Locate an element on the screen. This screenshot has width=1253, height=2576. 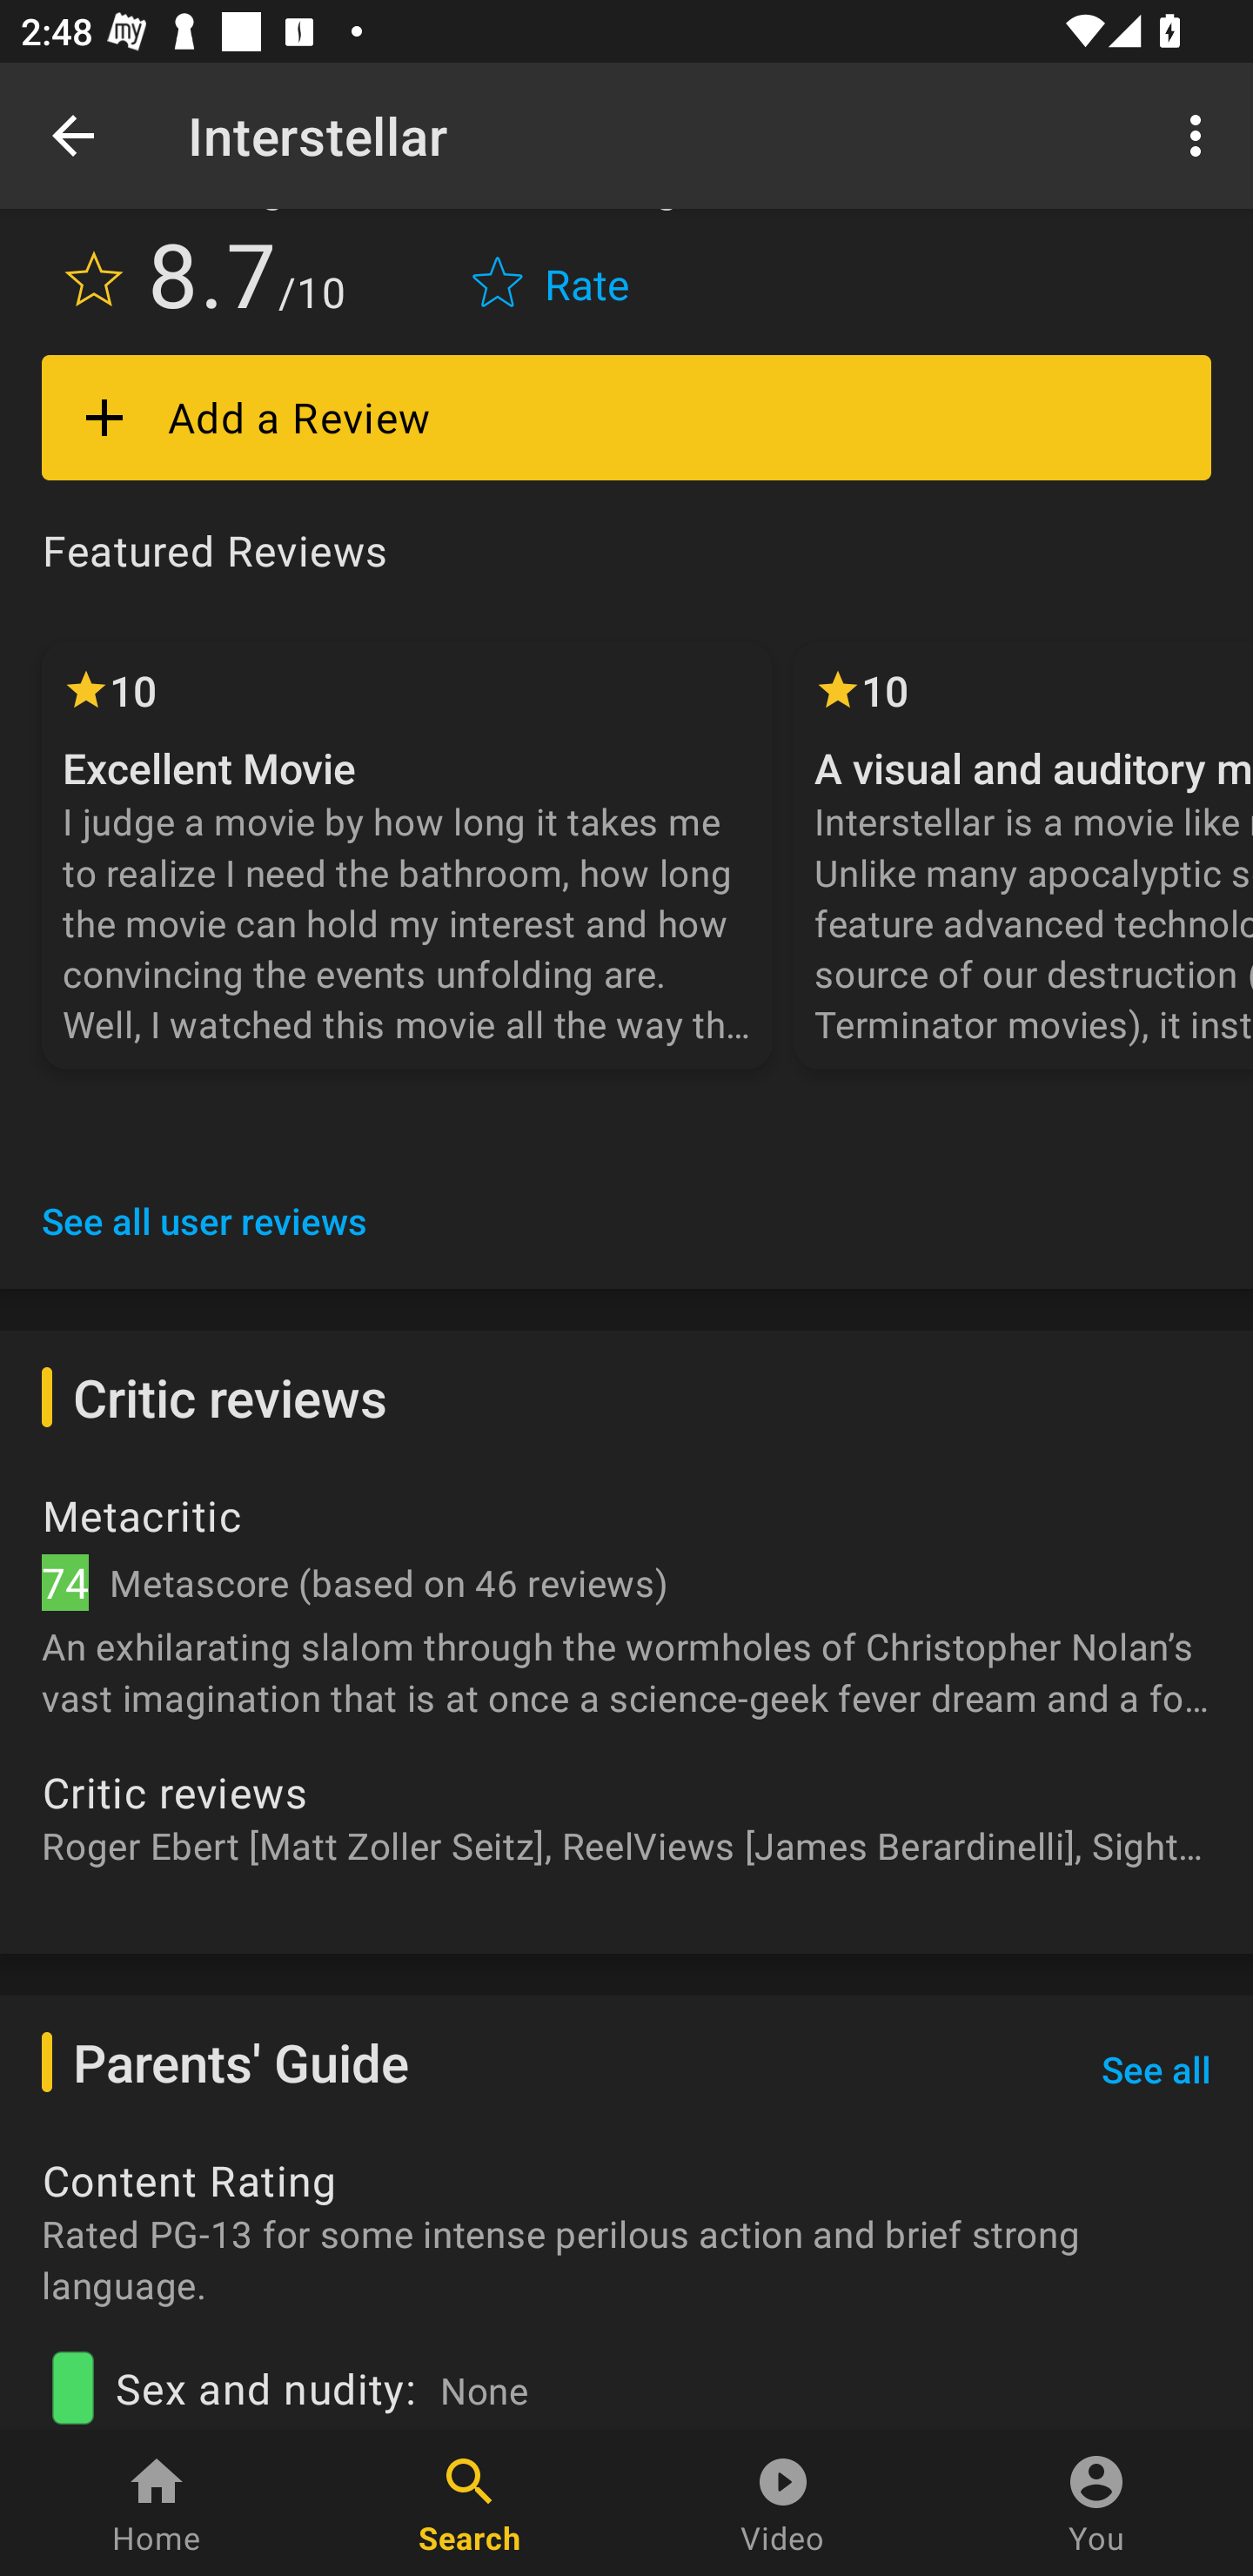
You is located at coordinates (1096, 2503).